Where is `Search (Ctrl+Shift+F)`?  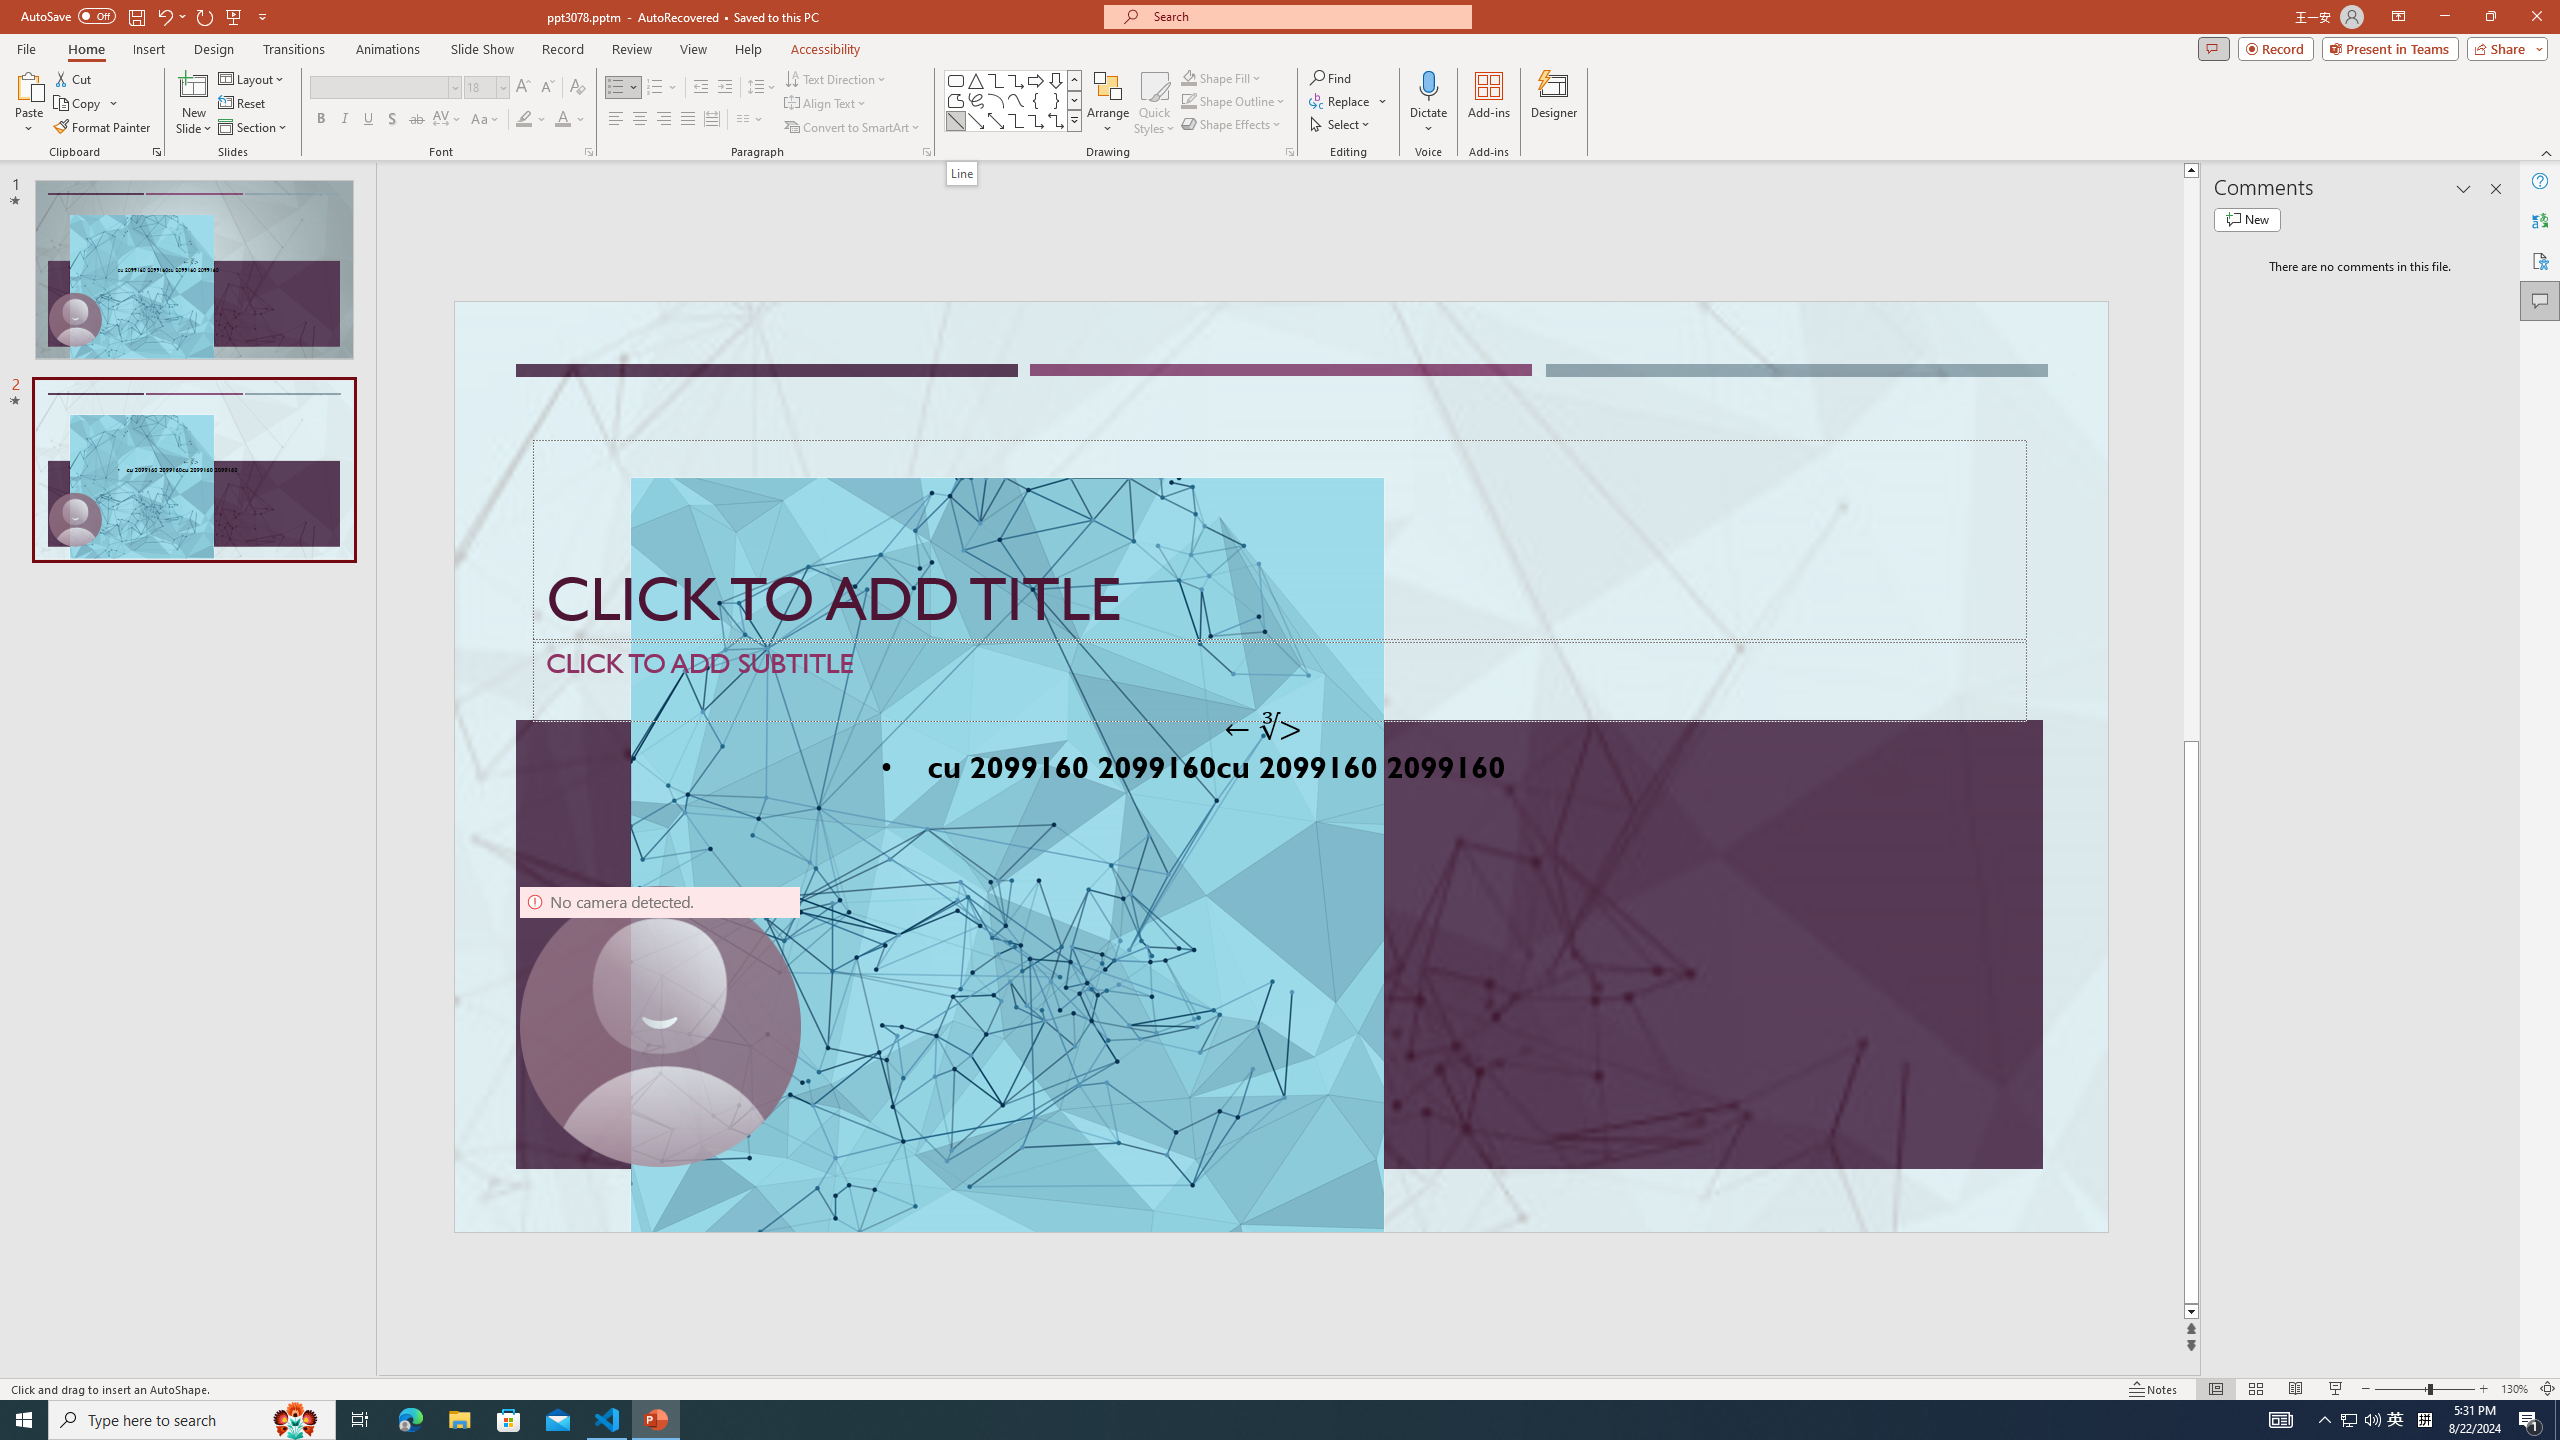
Search (Ctrl+Shift+F) is located at coordinates (136, 466).